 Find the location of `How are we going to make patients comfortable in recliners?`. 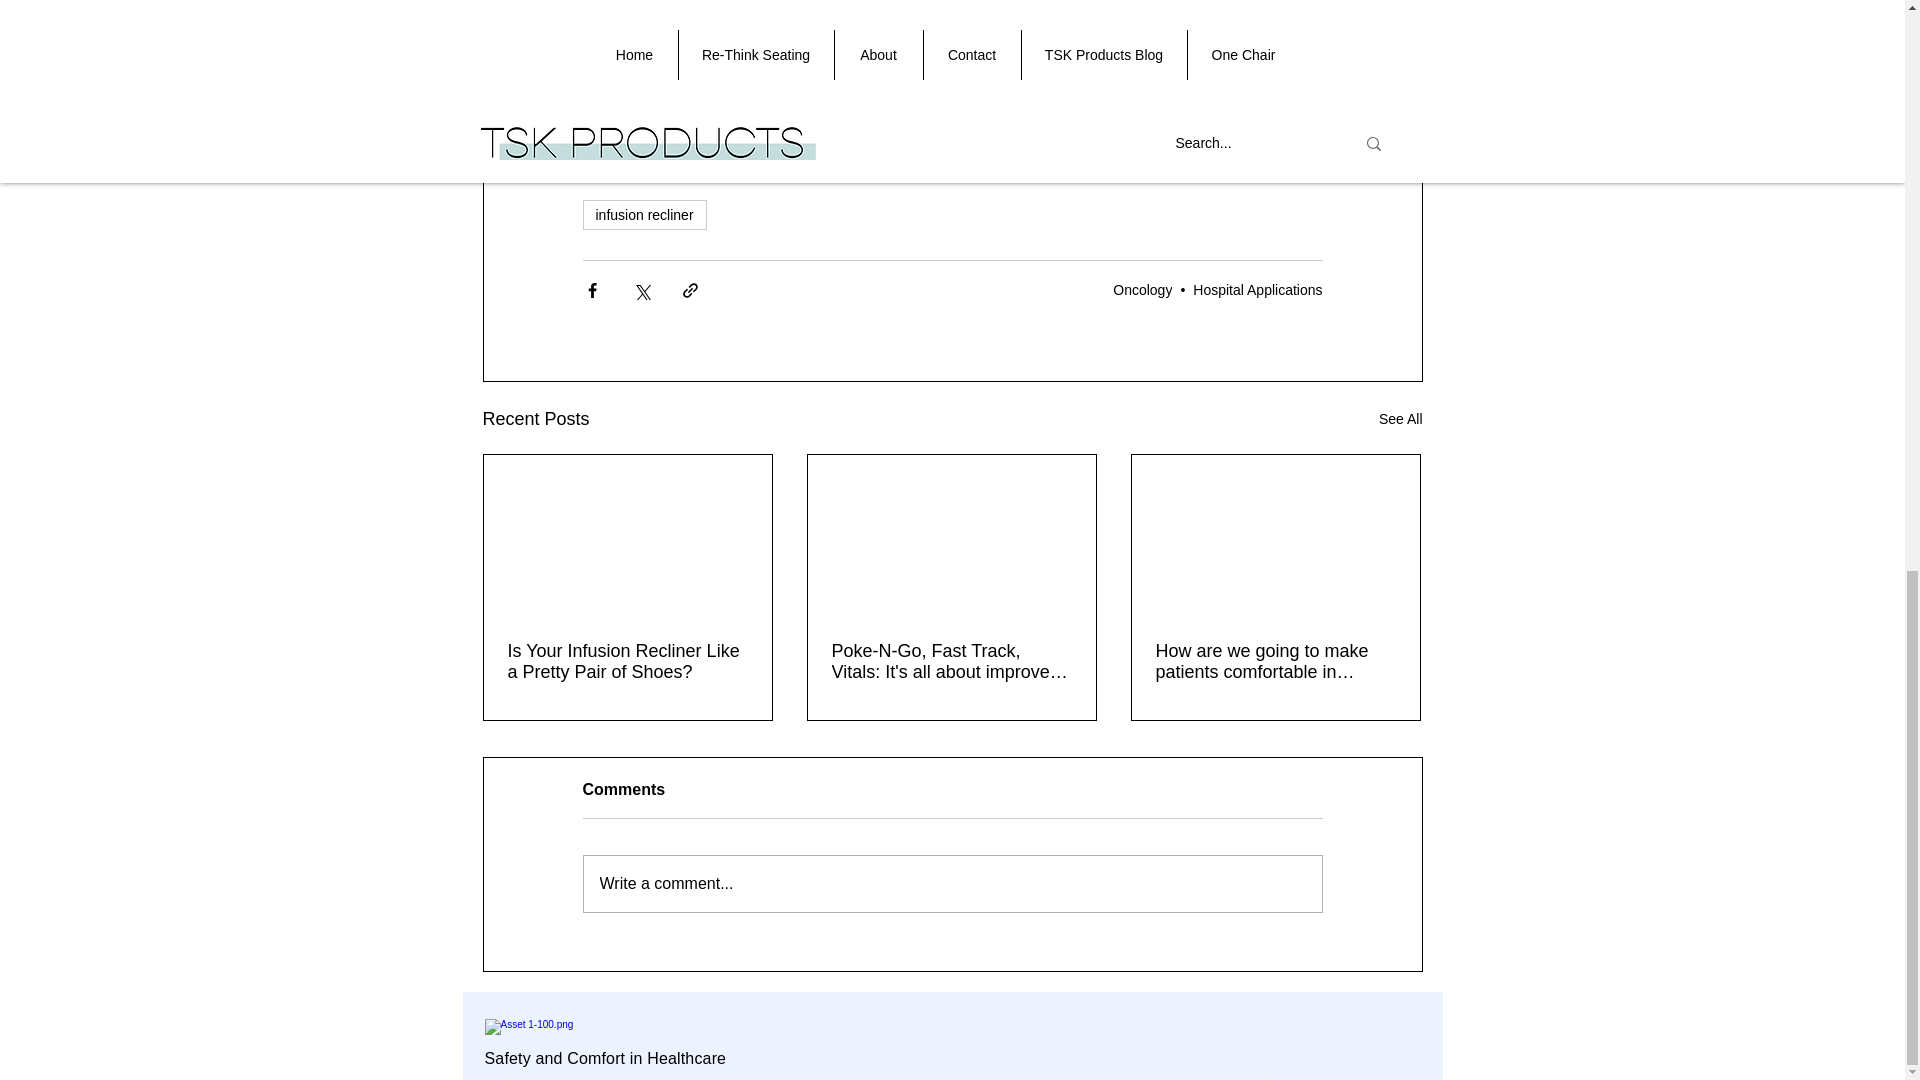

How are we going to make patients comfortable in recliners? is located at coordinates (1275, 662).